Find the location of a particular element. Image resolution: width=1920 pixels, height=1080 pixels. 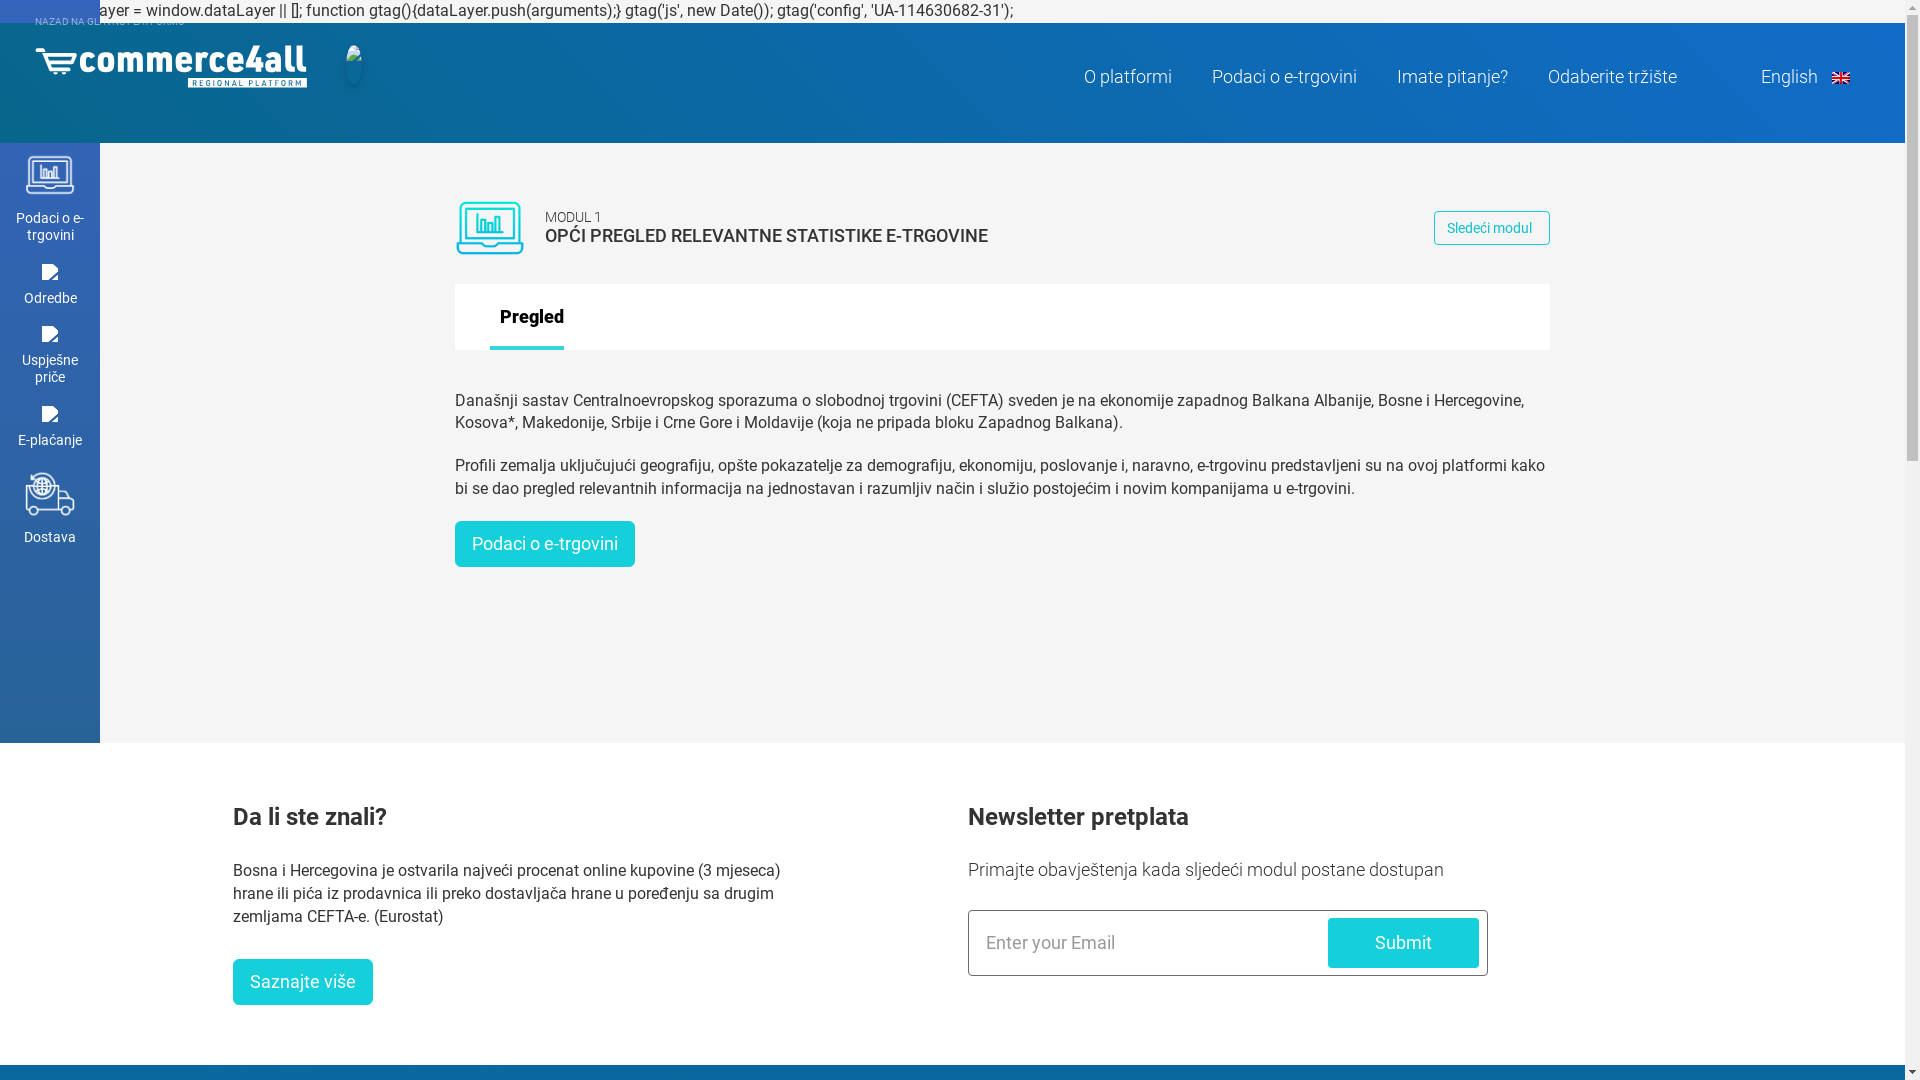

 English  is located at coordinates (1804, 77).